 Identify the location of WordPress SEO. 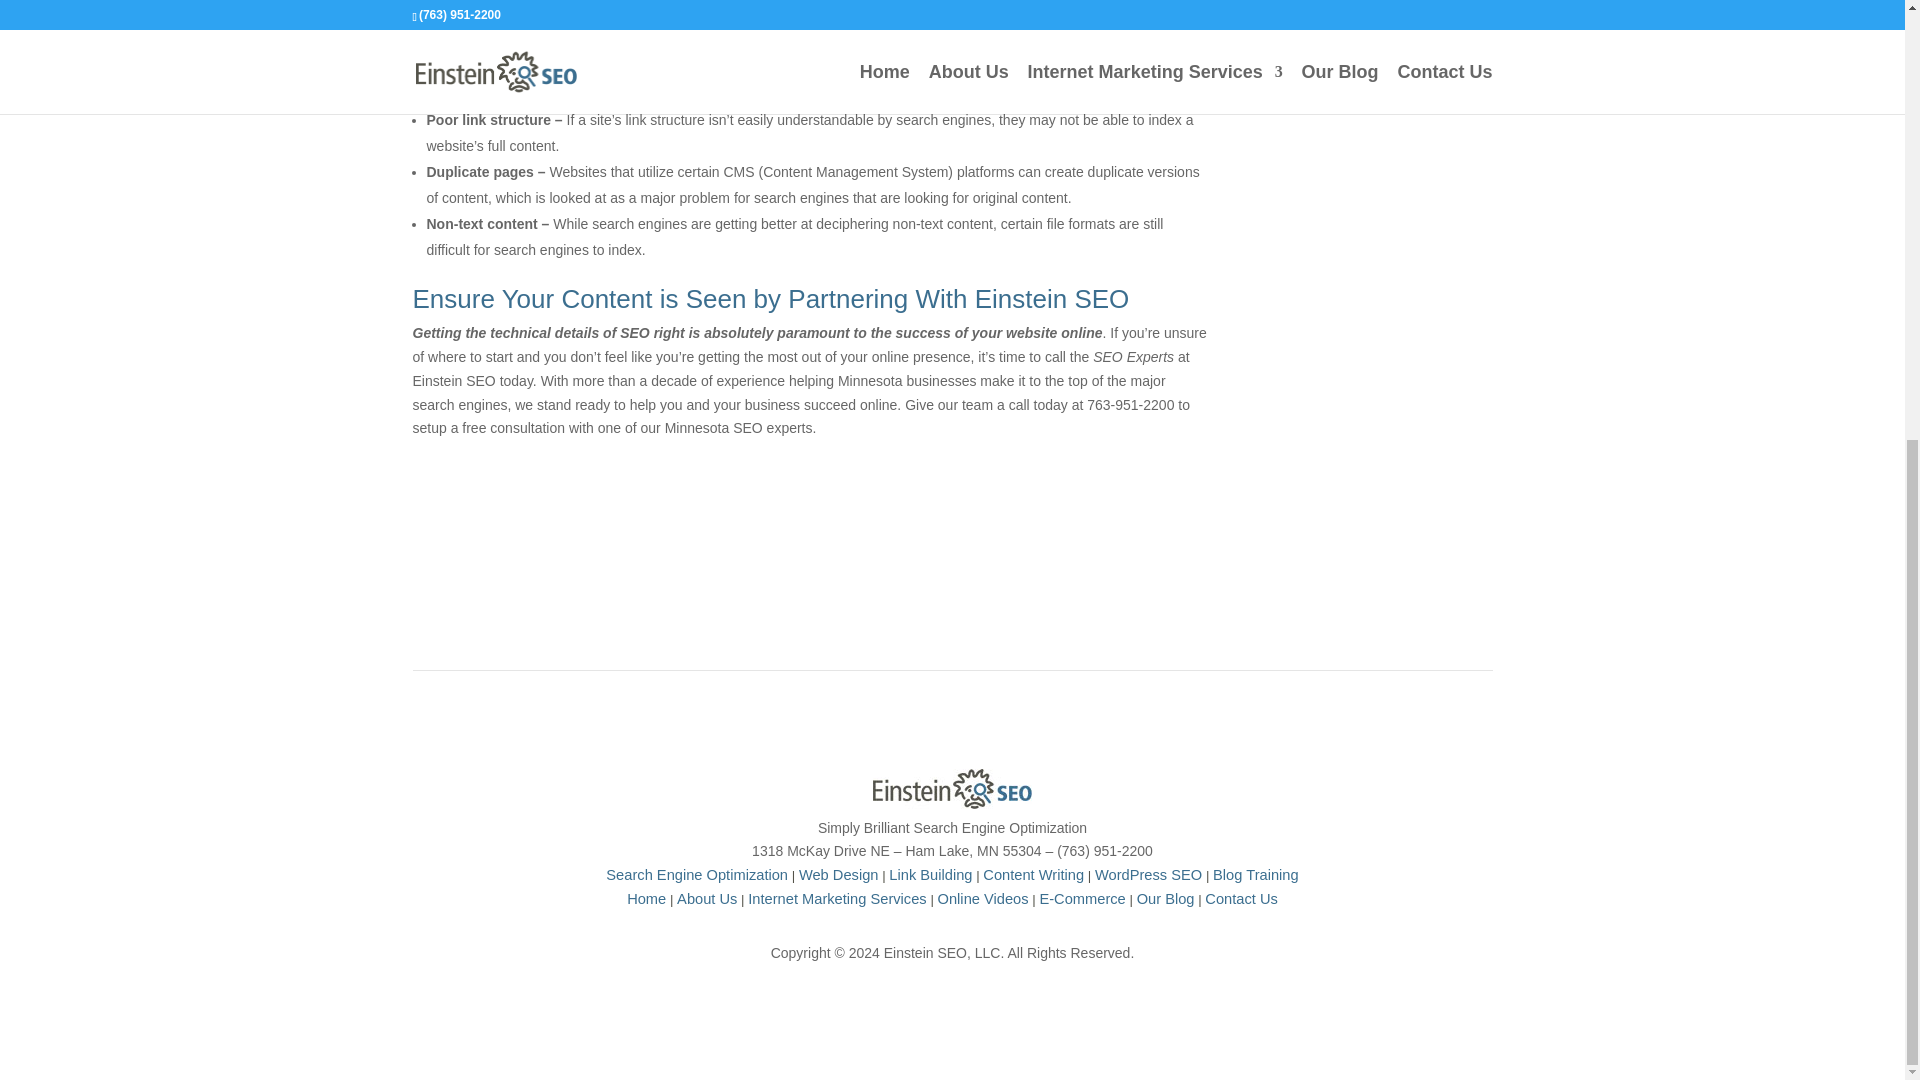
(1148, 875).